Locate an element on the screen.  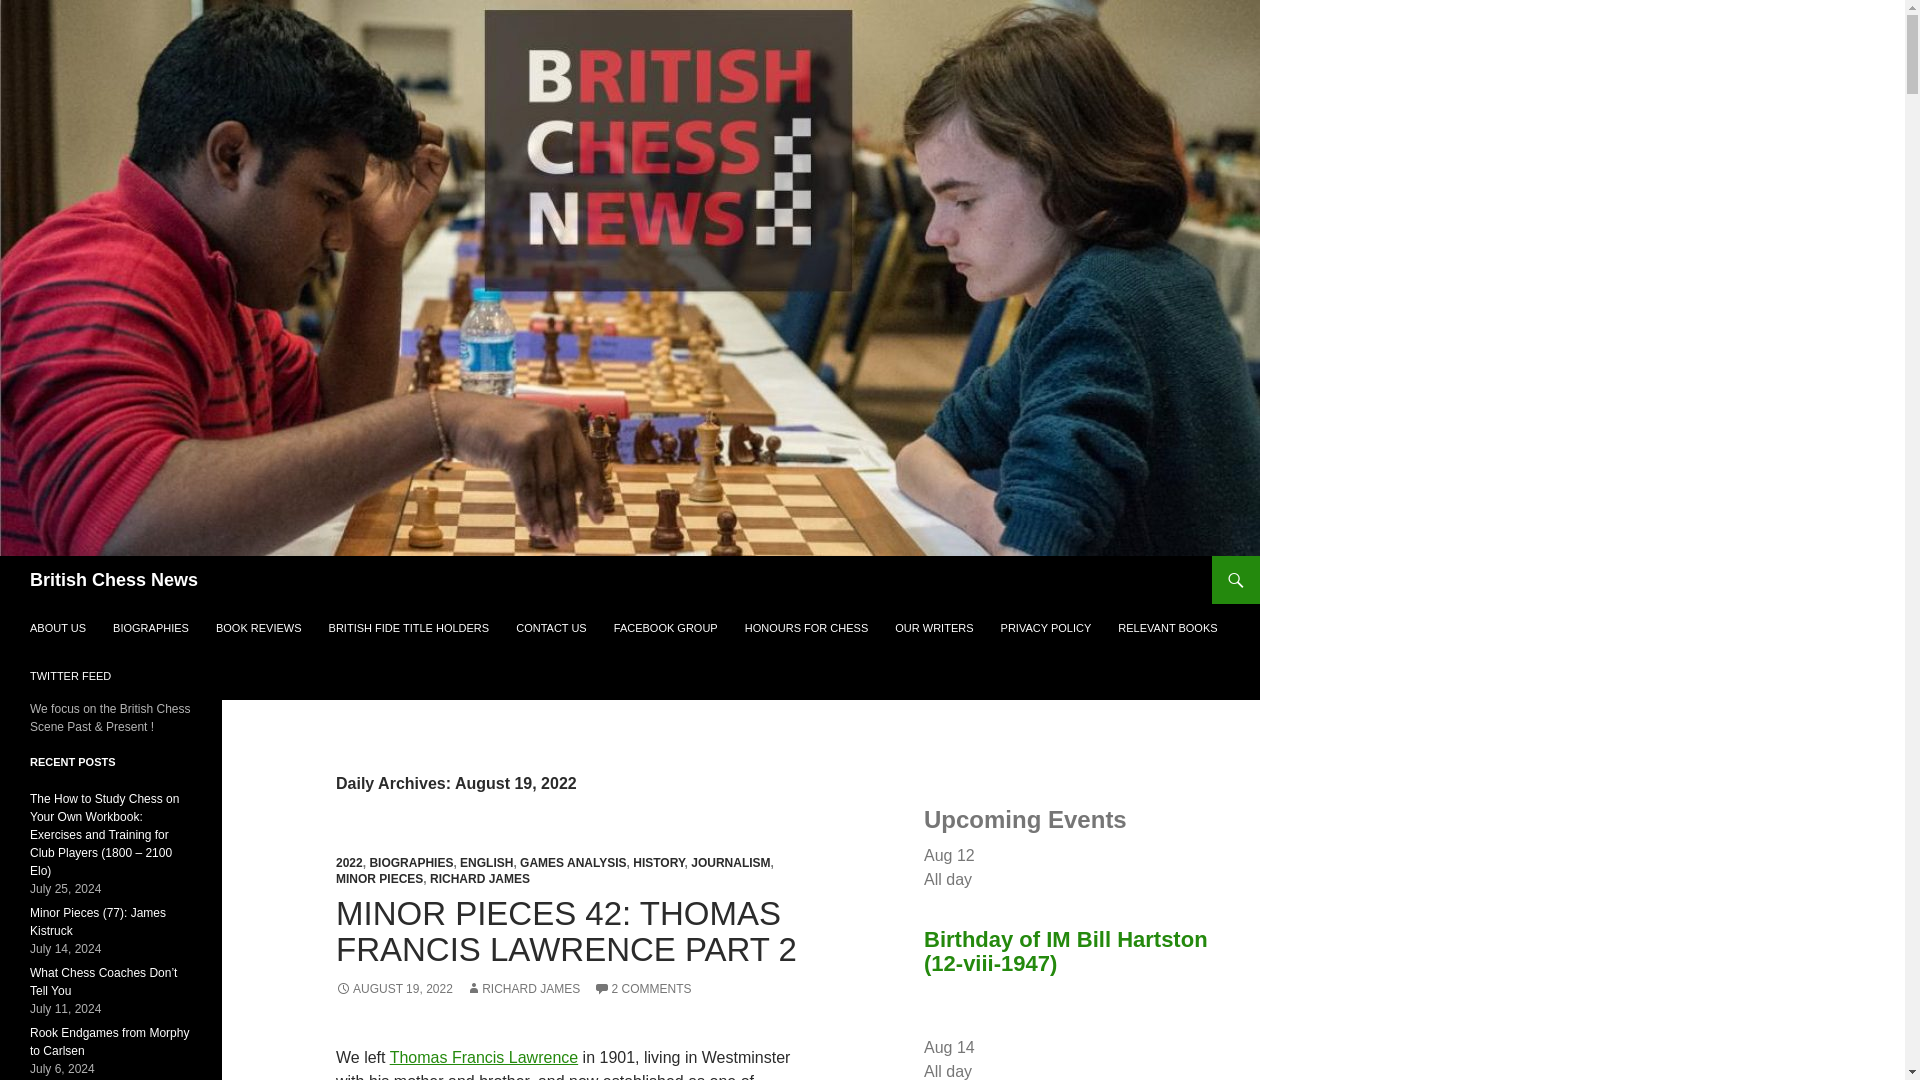
BIOGRAPHIES is located at coordinates (151, 628).